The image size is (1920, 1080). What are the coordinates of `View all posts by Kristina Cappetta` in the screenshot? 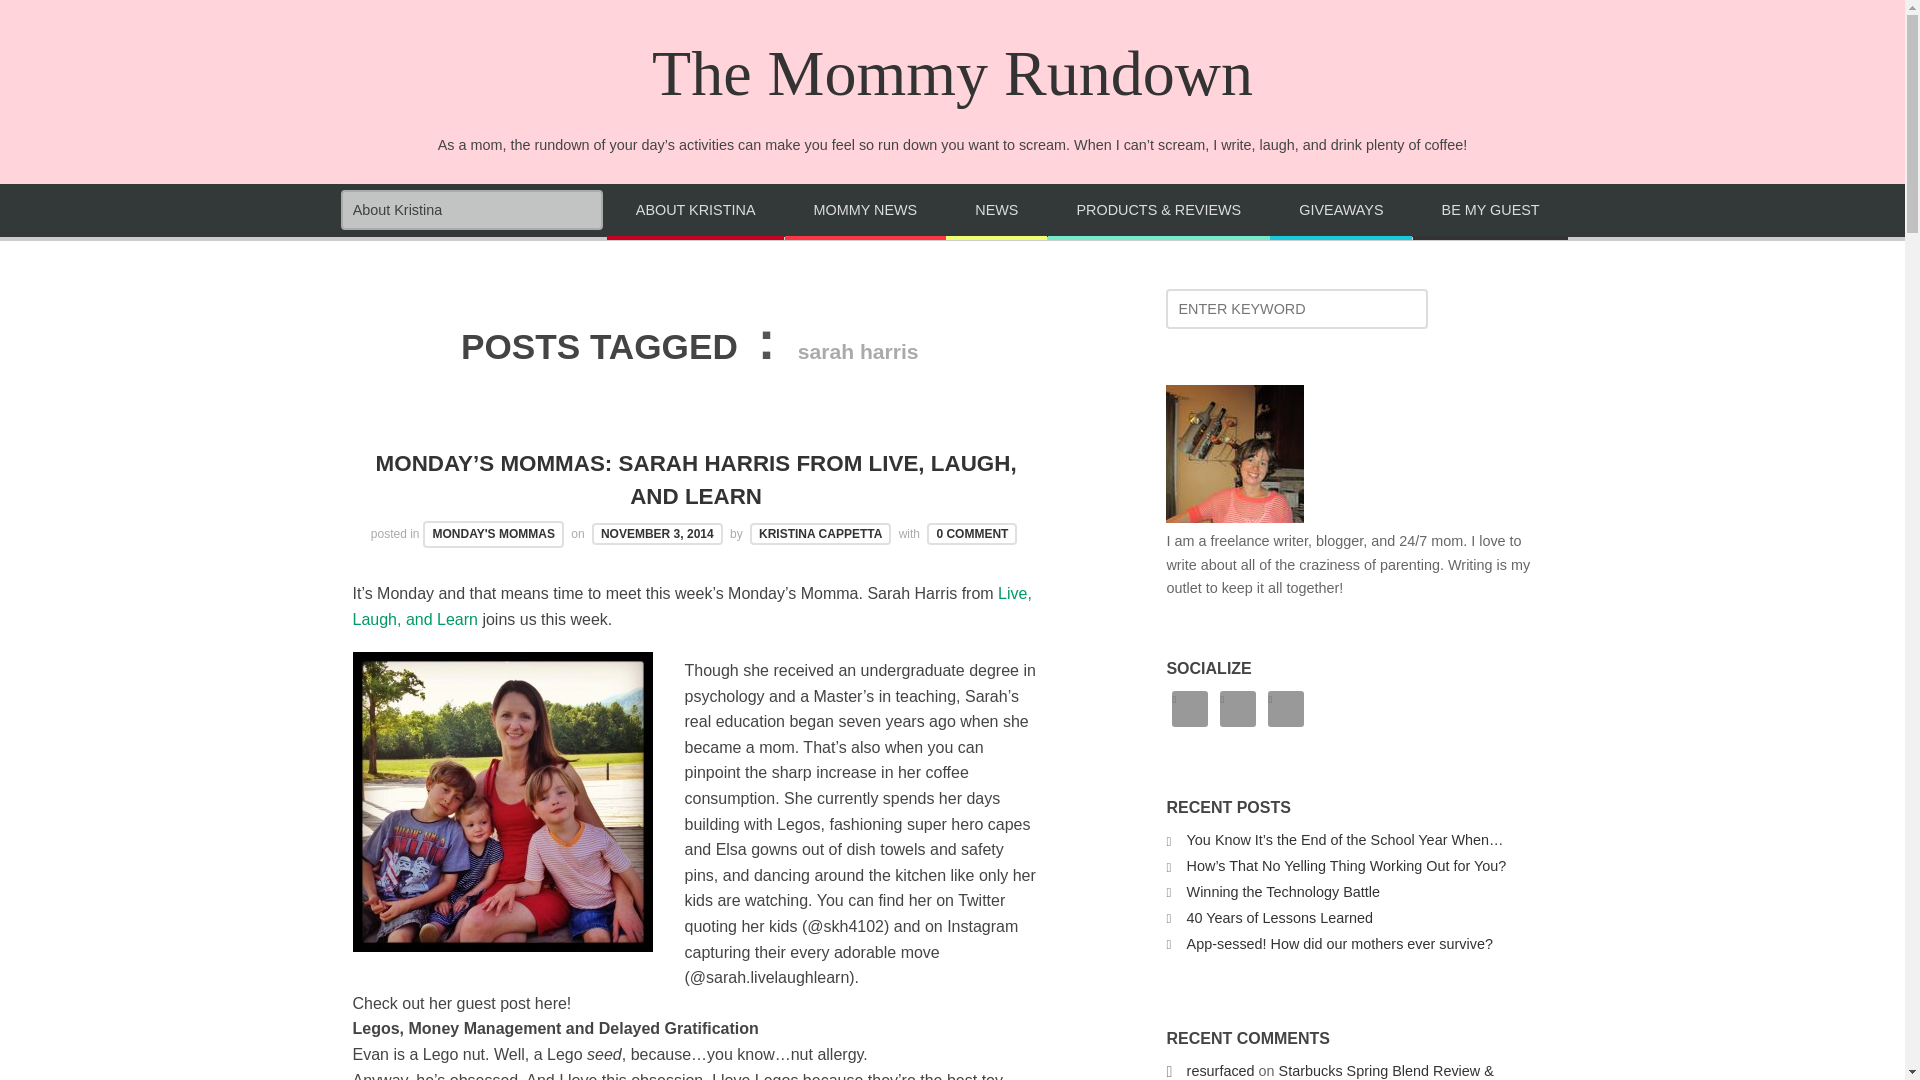 It's located at (820, 534).